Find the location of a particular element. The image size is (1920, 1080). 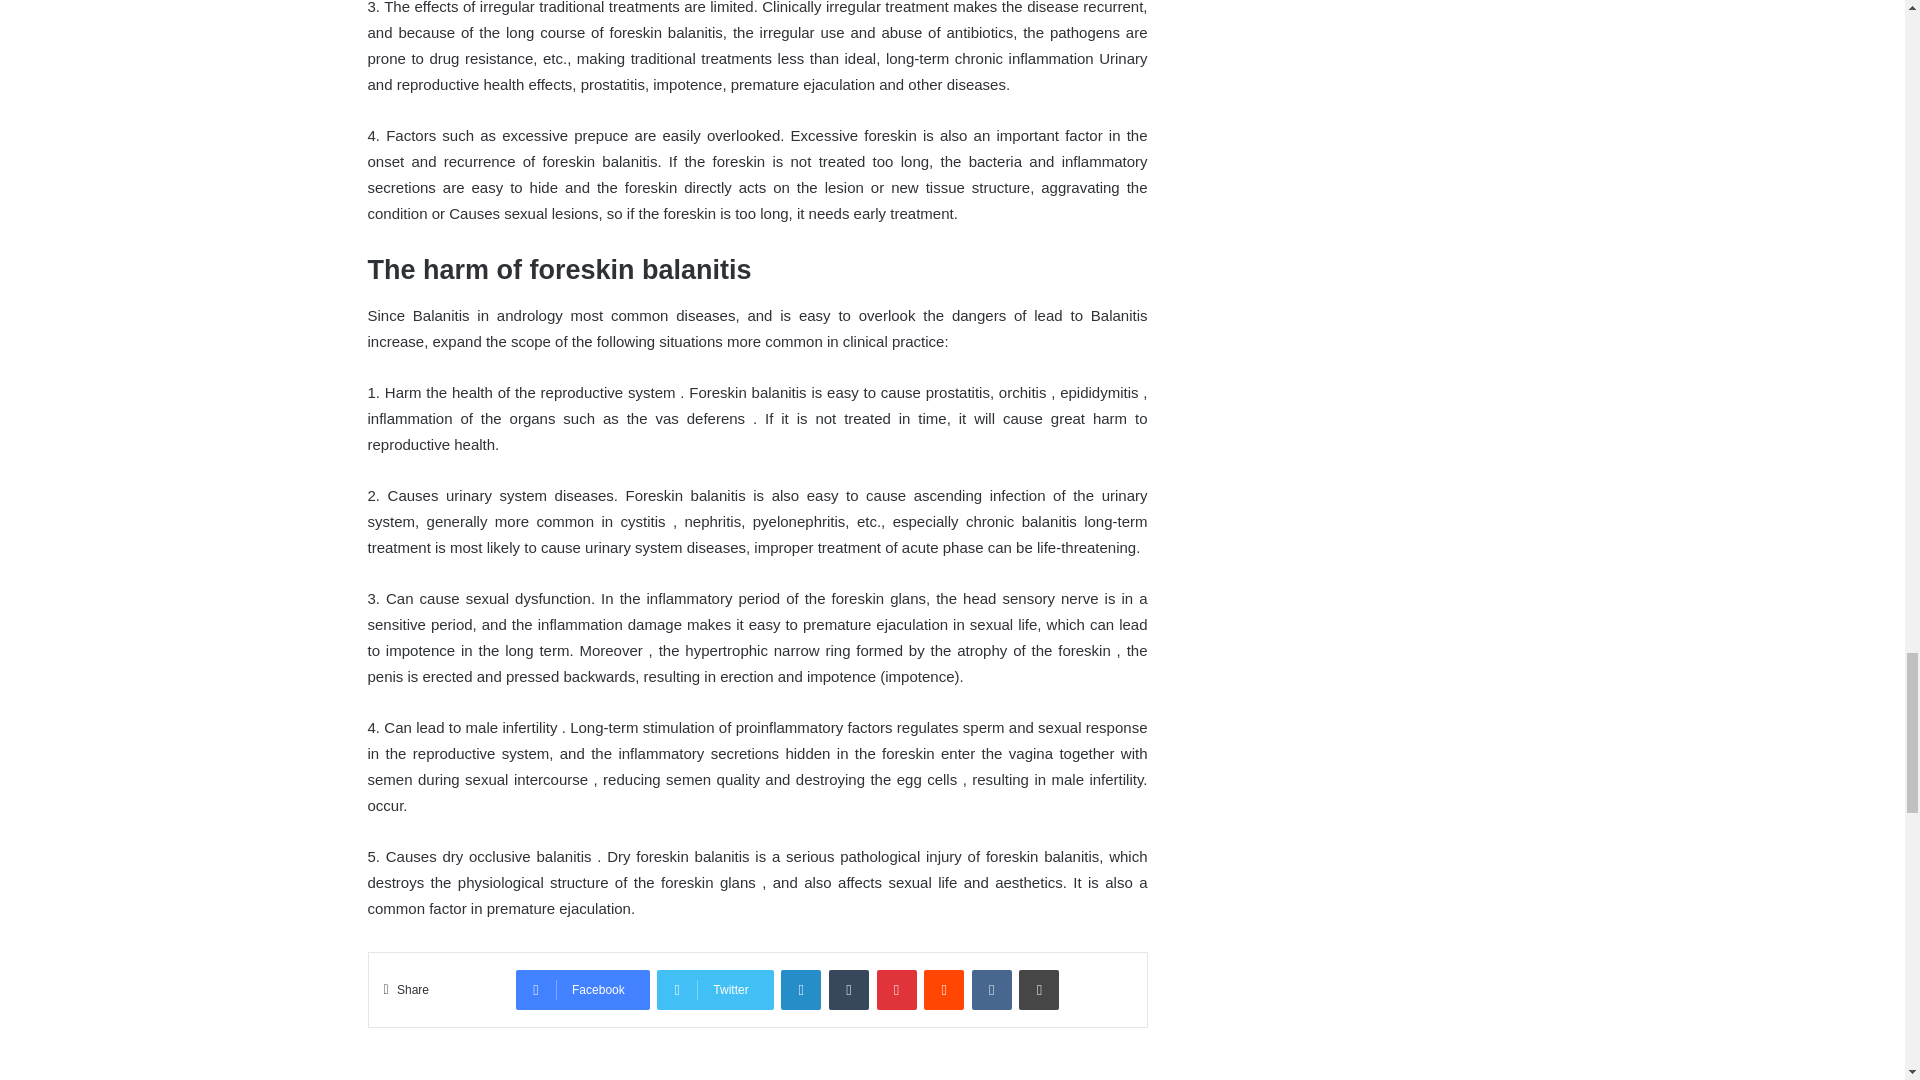

Twitter is located at coordinates (714, 989).